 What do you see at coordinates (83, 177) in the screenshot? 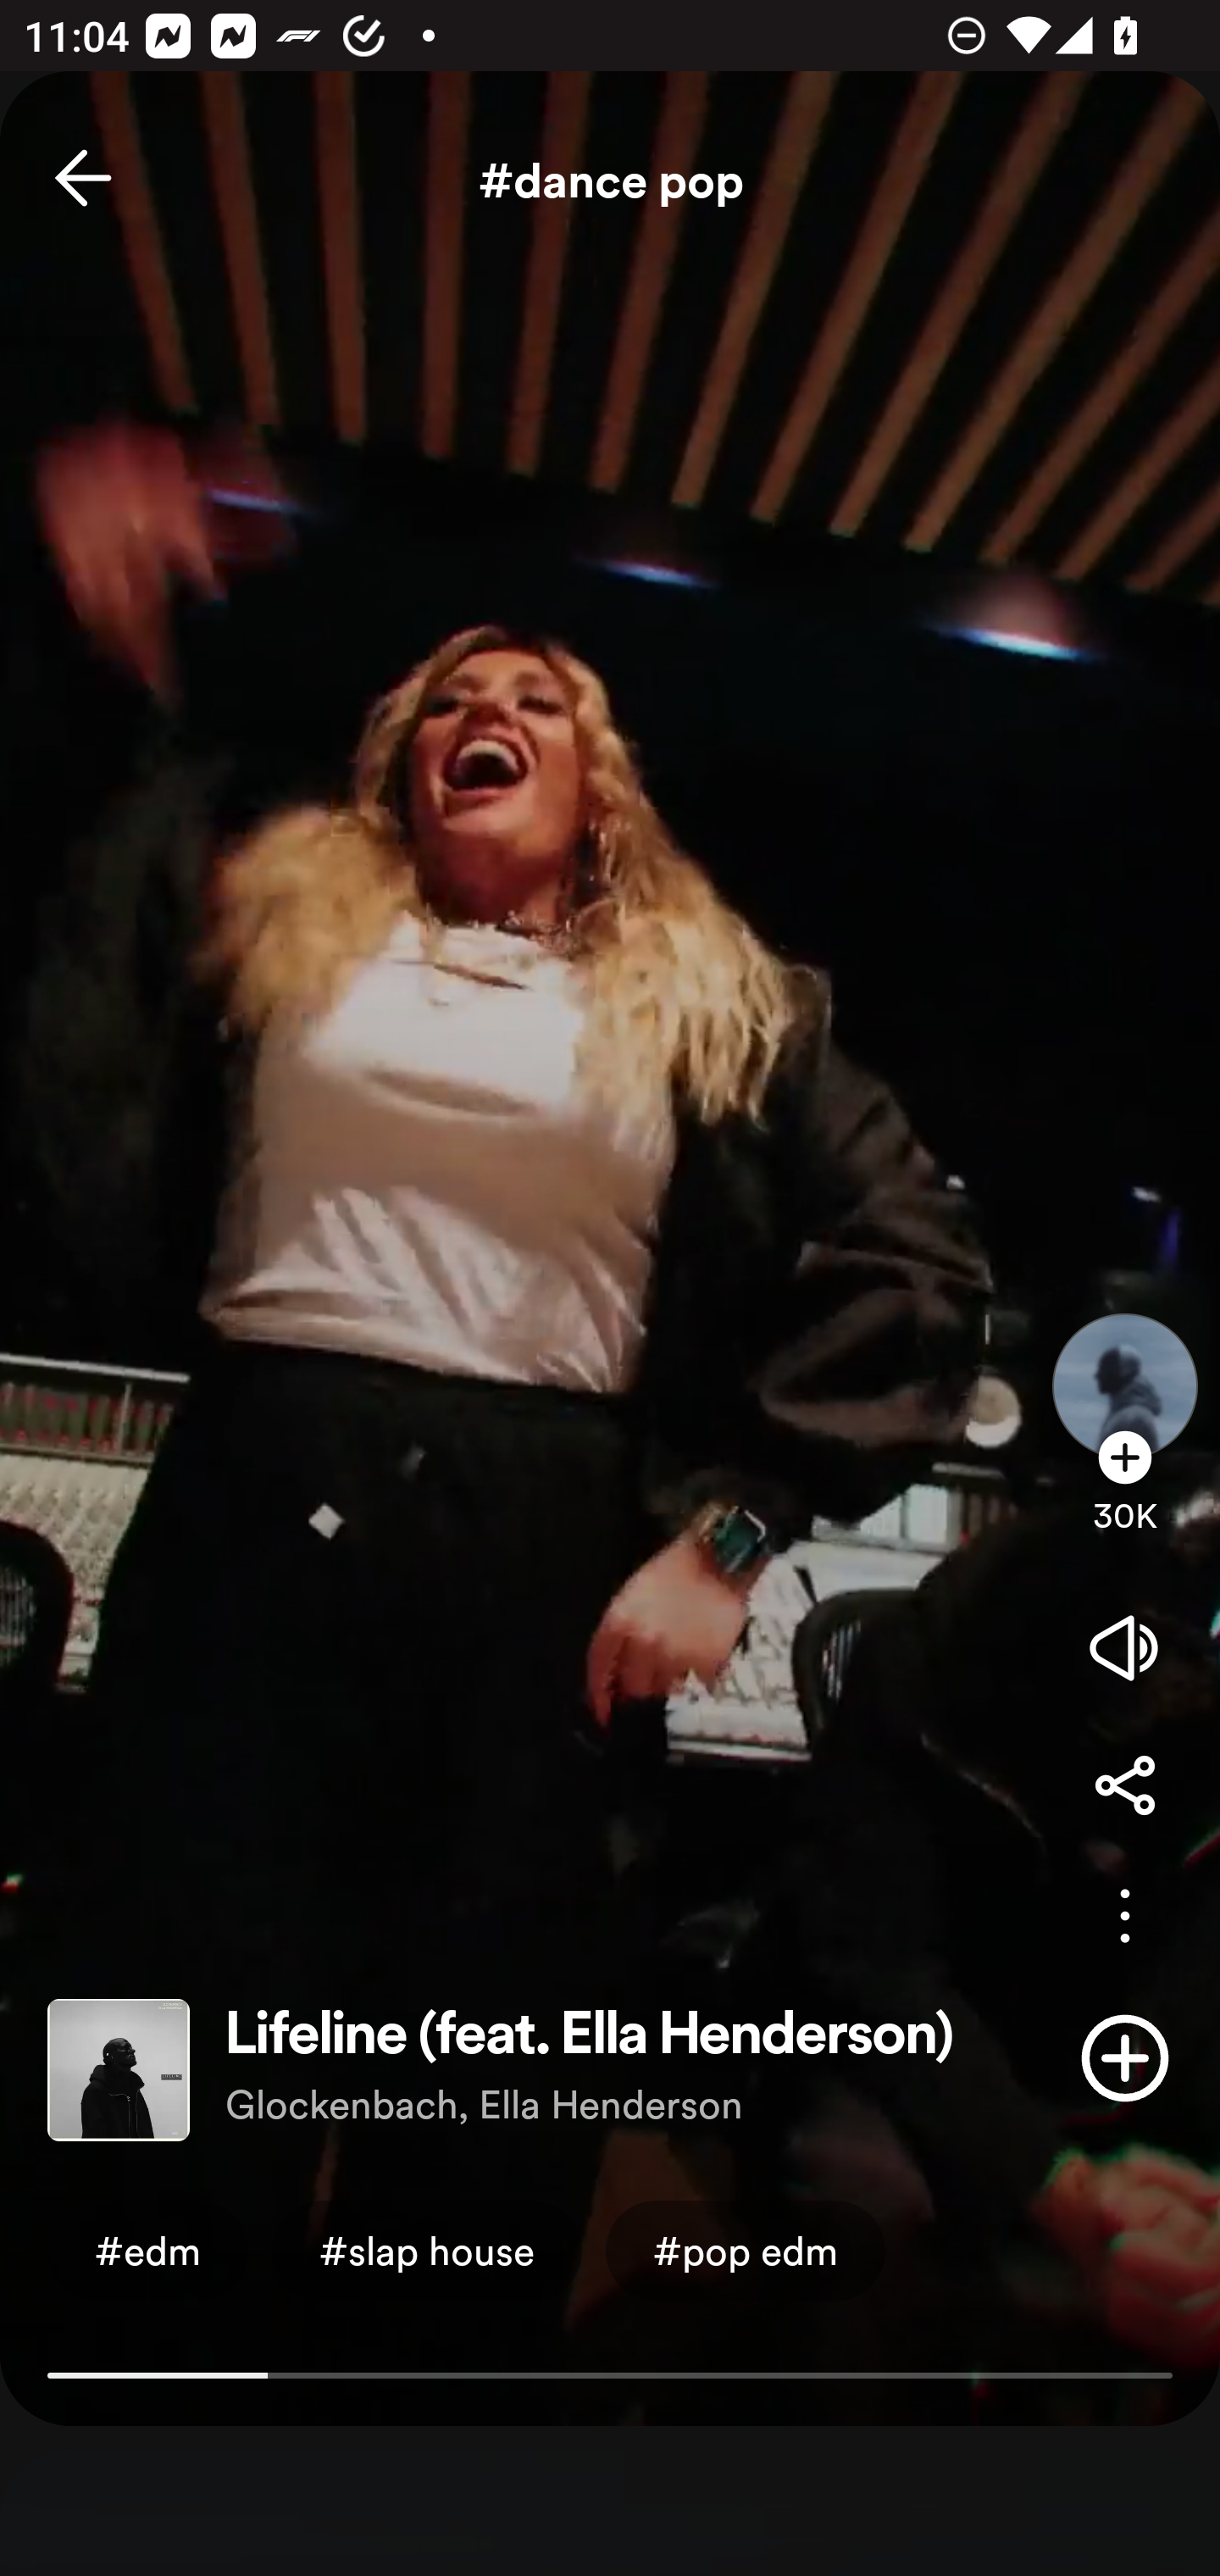
I see `Back` at bounding box center [83, 177].